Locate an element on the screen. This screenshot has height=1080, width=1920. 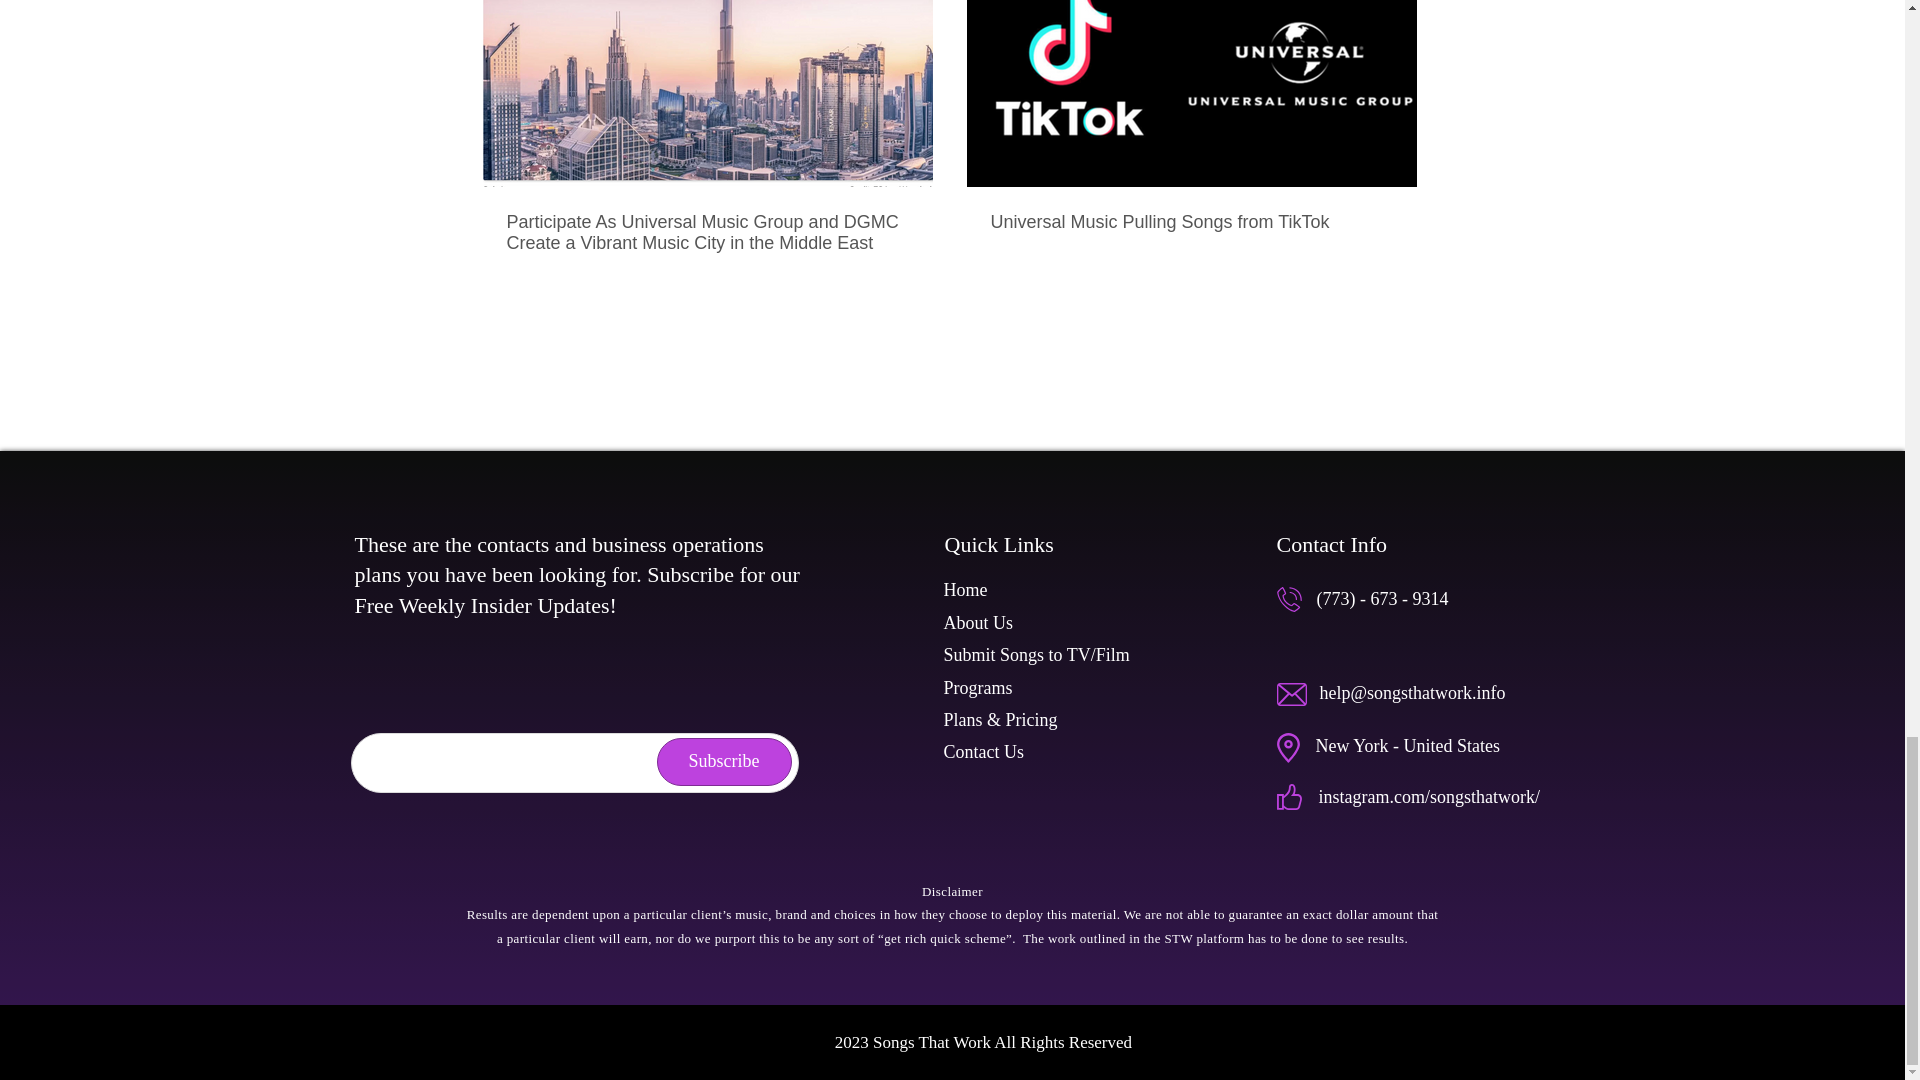
Subscribe is located at coordinates (724, 762).